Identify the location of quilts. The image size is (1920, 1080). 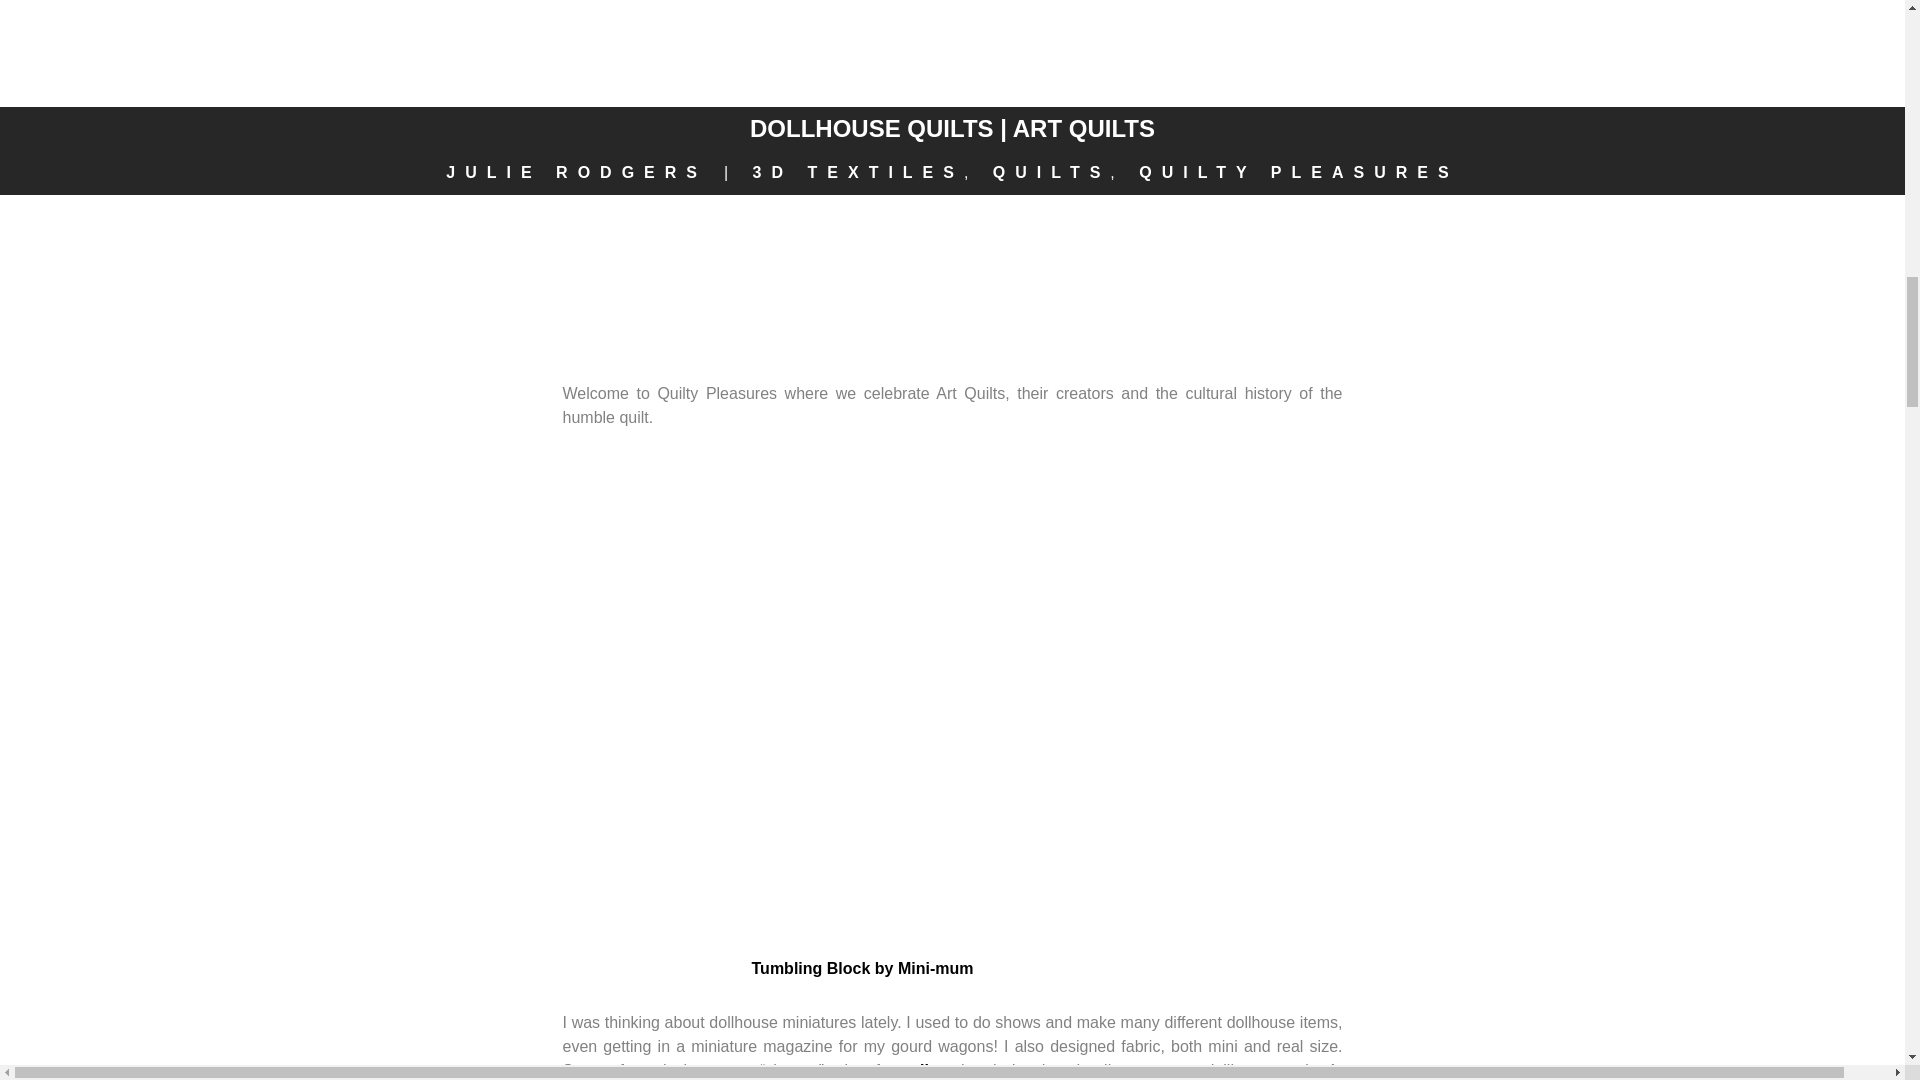
(921, 1070).